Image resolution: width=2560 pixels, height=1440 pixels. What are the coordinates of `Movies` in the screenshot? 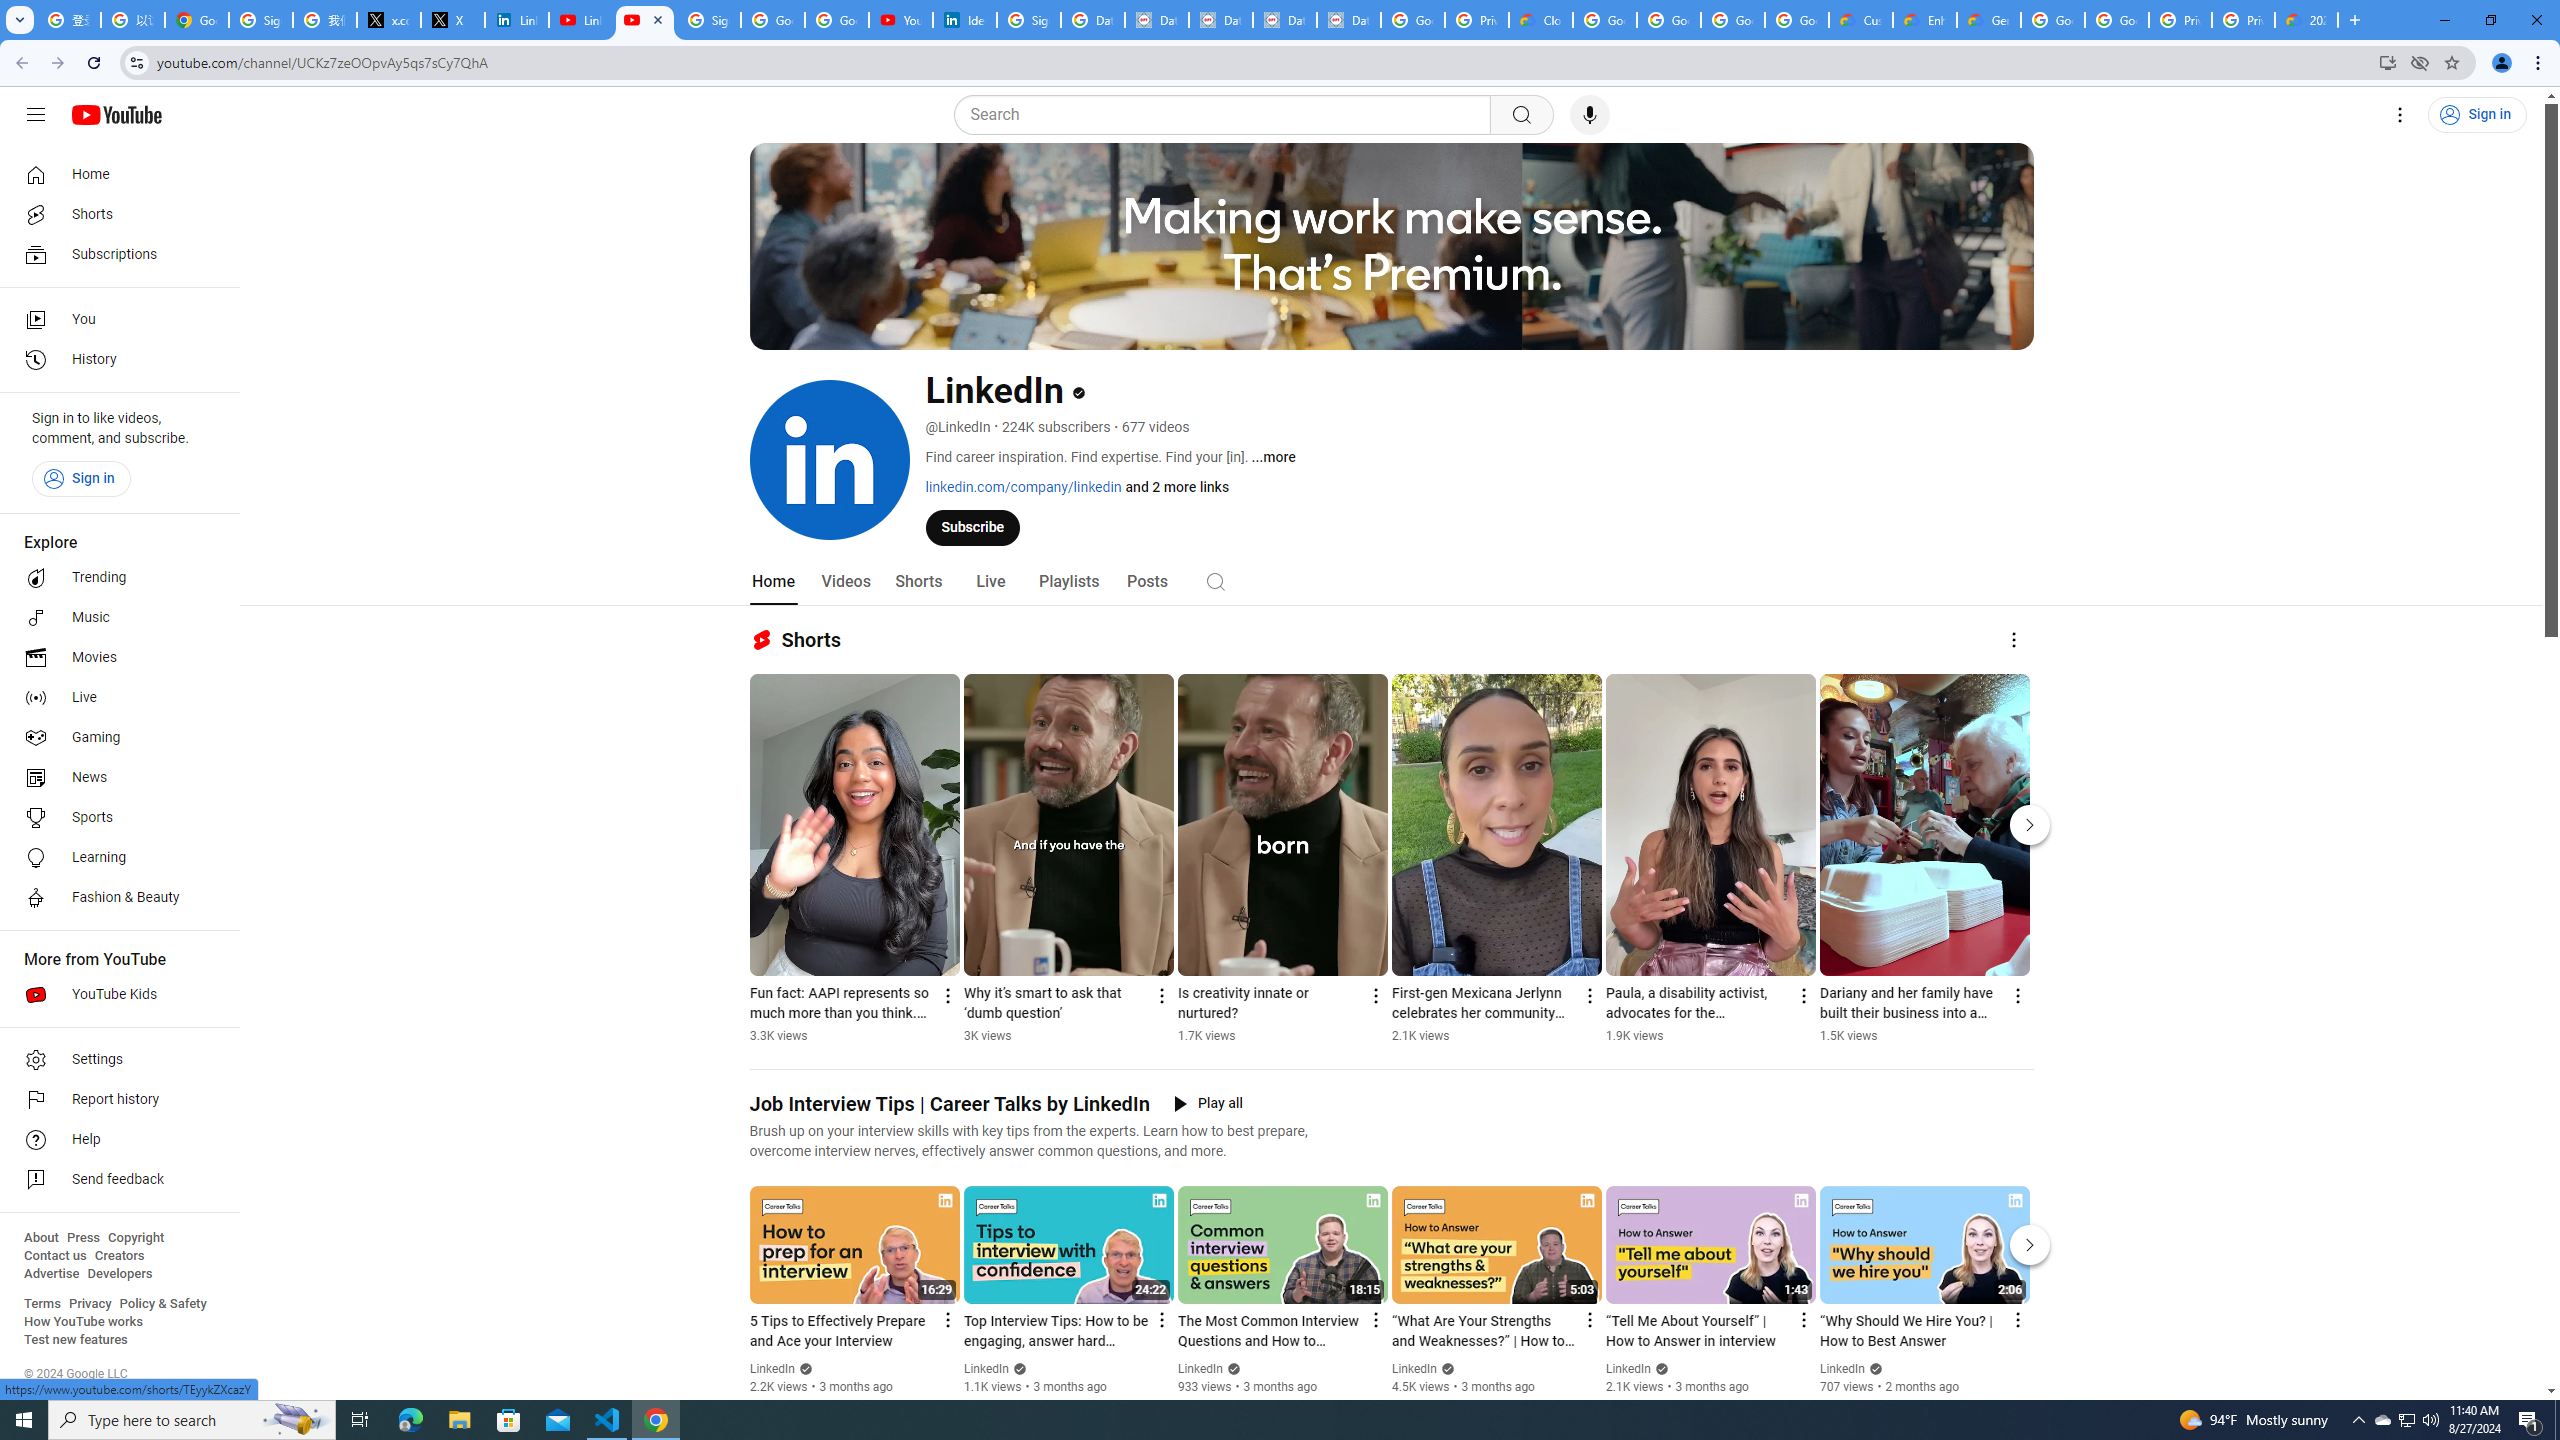 It's located at (114, 658).